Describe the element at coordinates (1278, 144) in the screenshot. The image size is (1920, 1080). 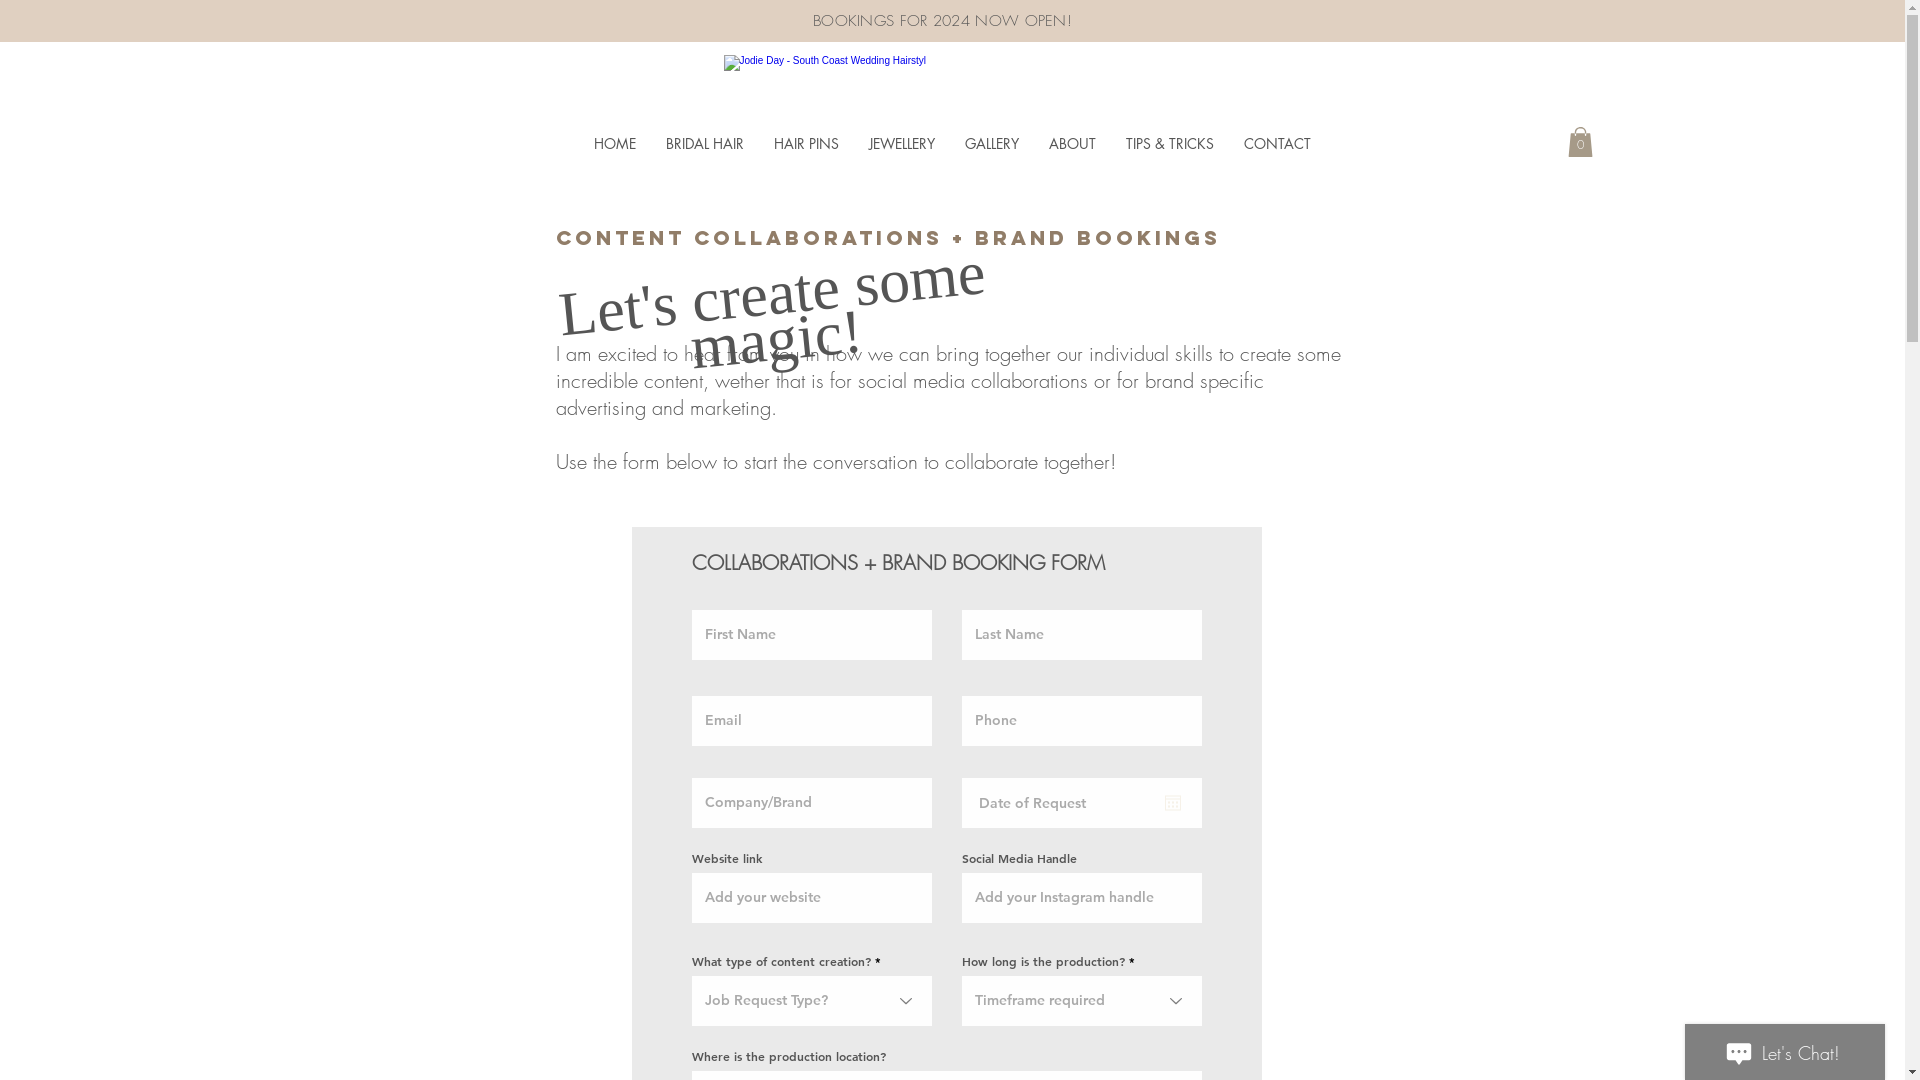
I see `CONTACT` at that location.